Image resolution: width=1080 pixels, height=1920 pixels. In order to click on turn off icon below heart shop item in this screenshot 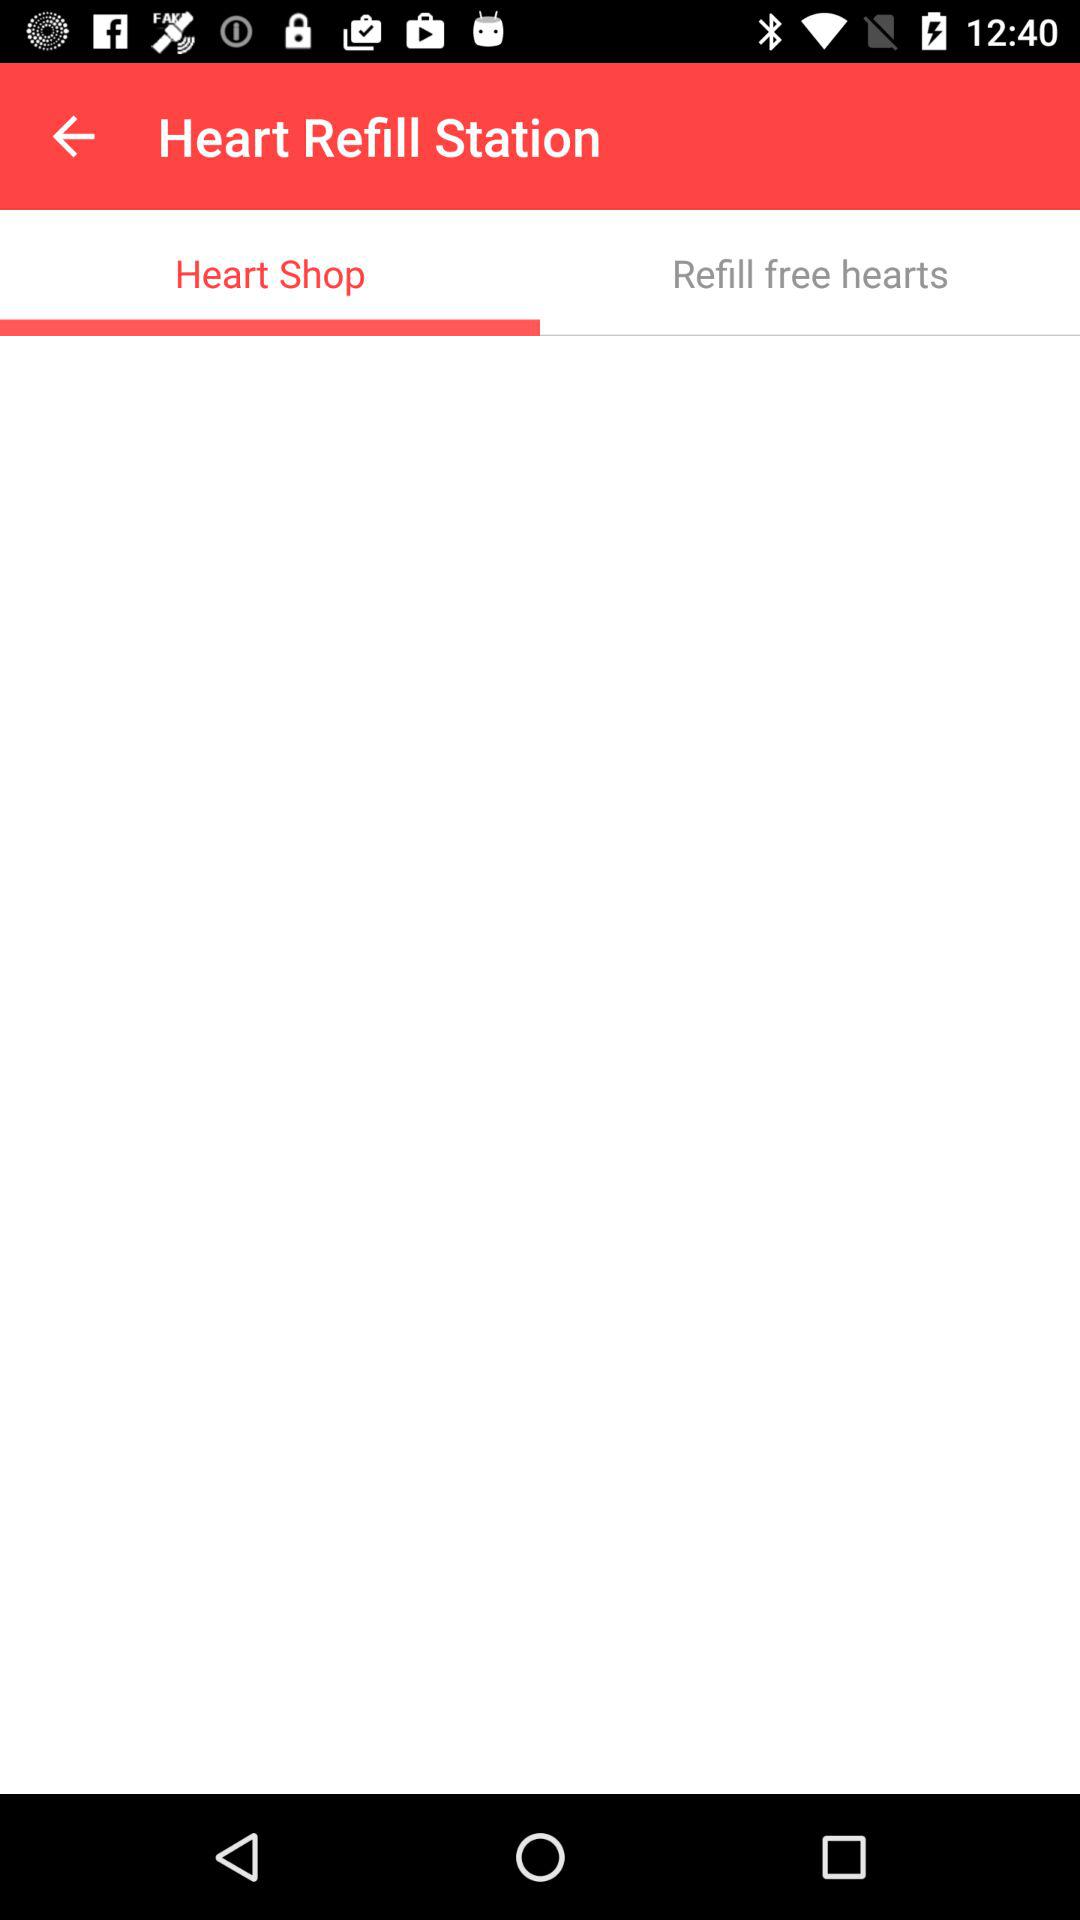, I will do `click(540, 1064)`.